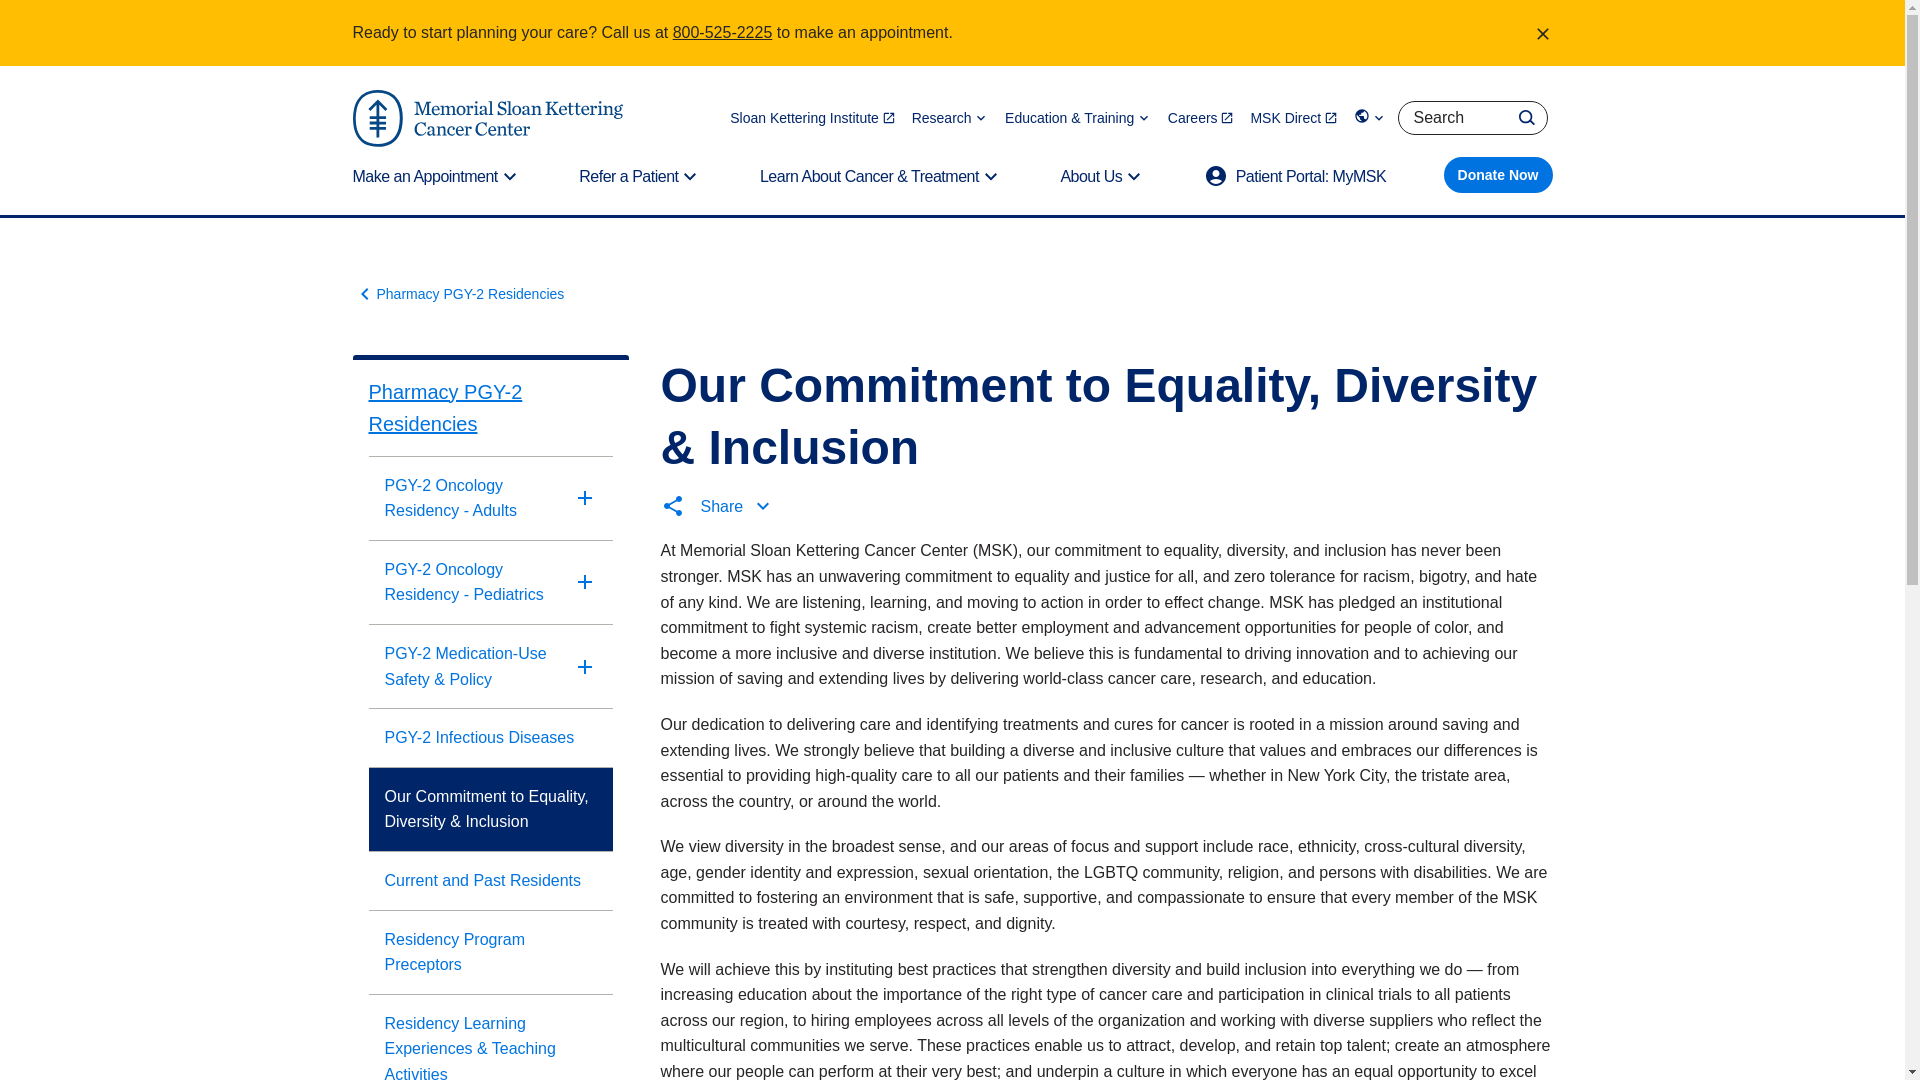 The image size is (1920, 1080). Describe the element at coordinates (1294, 118) in the screenshot. I see `MSK Direct` at that location.